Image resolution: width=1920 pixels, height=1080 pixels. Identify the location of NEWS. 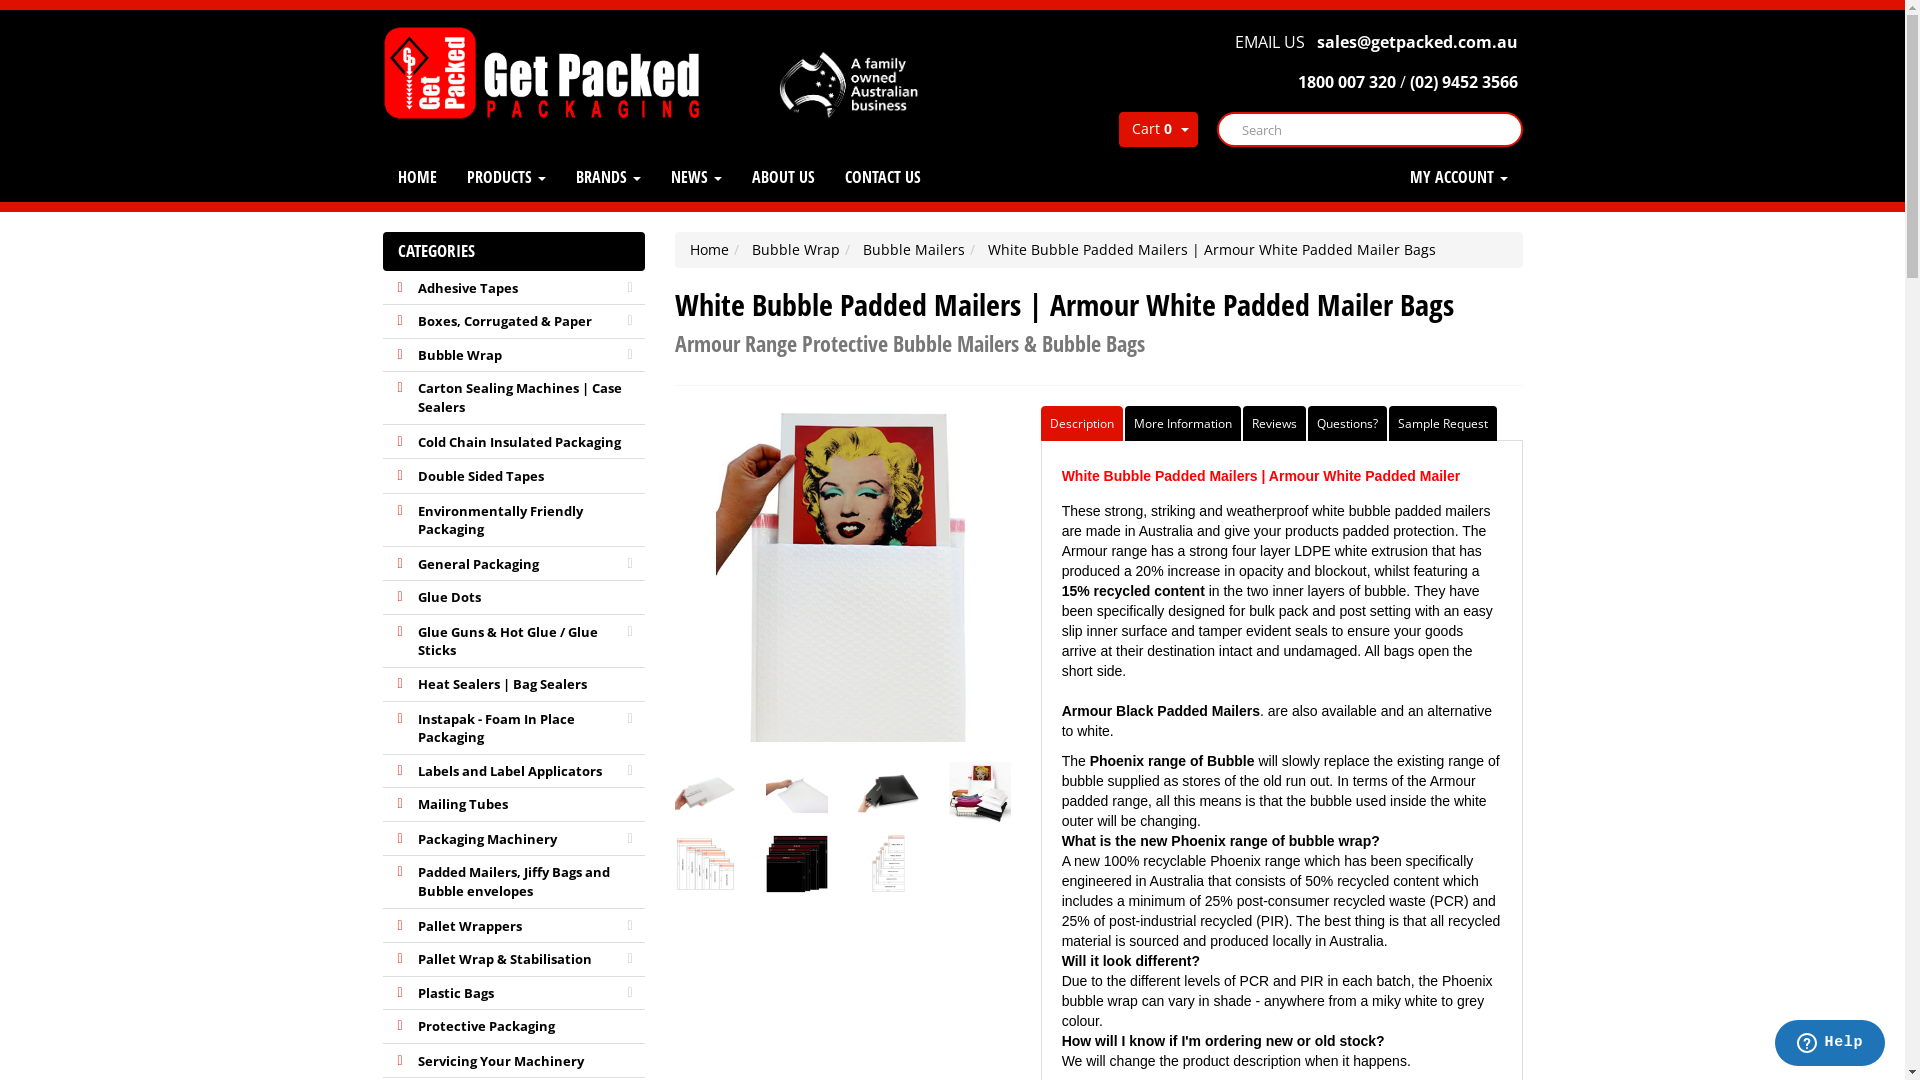
(696, 177).